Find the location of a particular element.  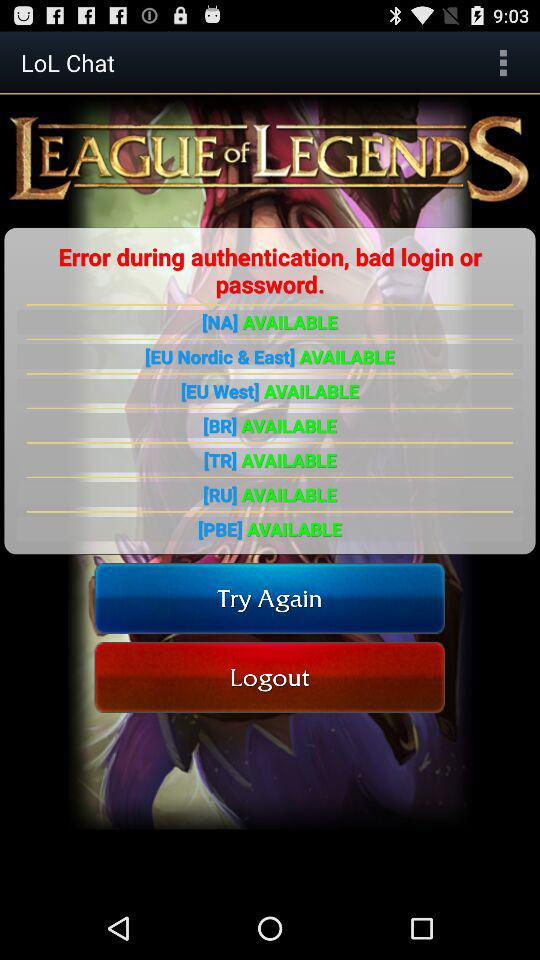

go to league of legends is located at coordinates (270, 158).